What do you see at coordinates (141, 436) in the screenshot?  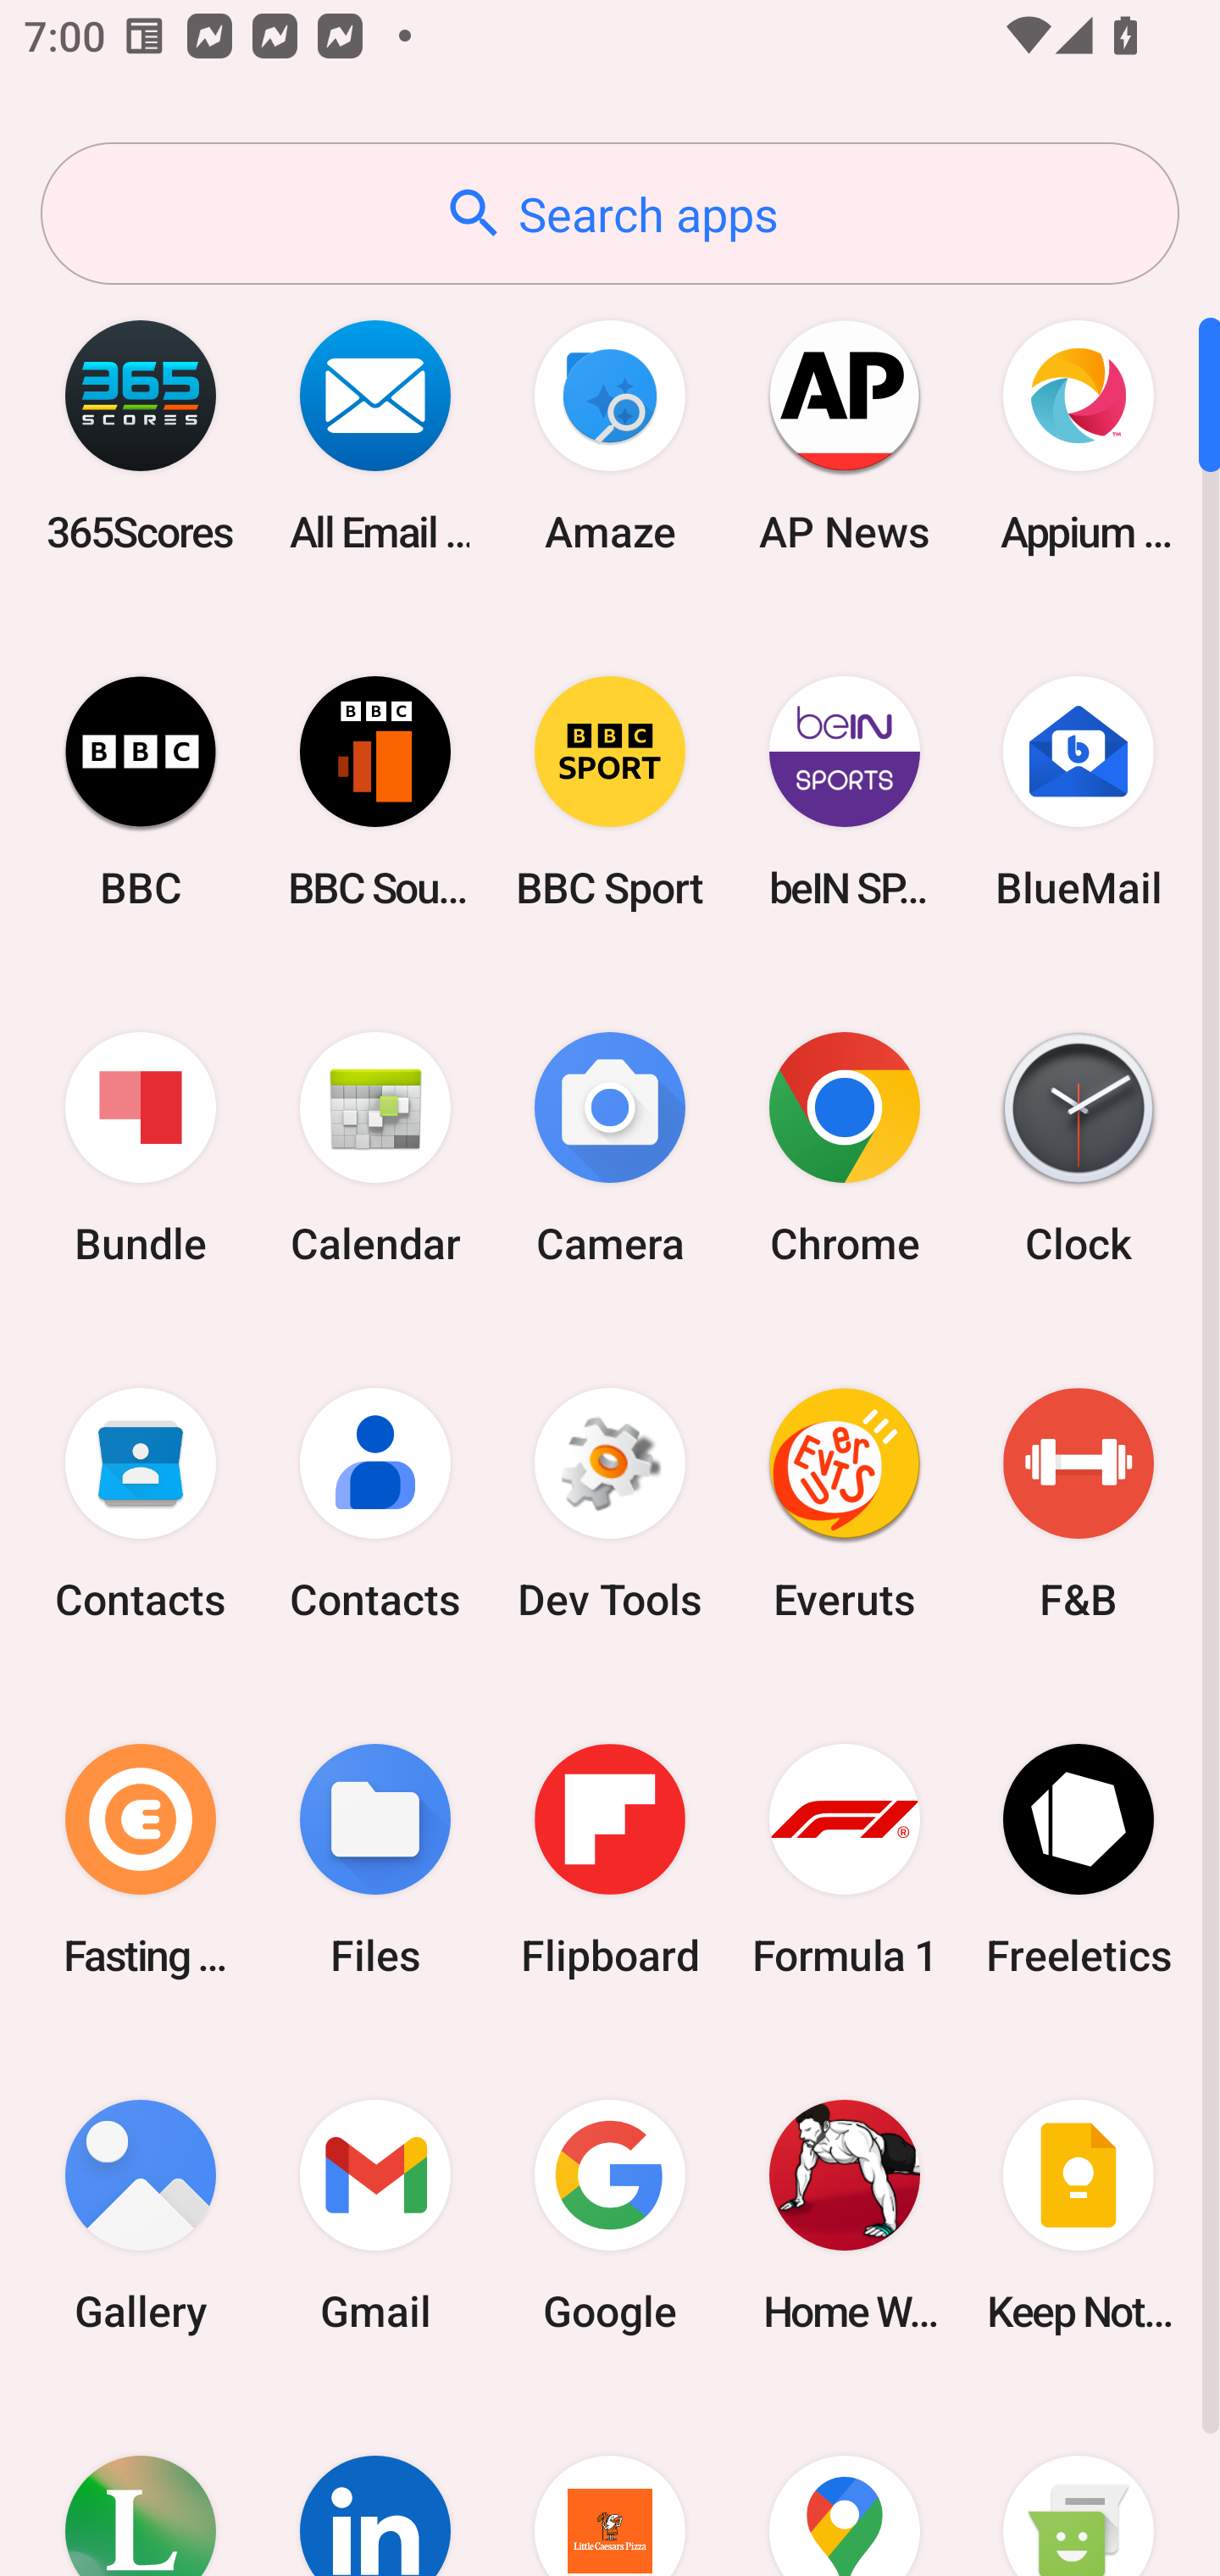 I see `365Scores` at bounding box center [141, 436].